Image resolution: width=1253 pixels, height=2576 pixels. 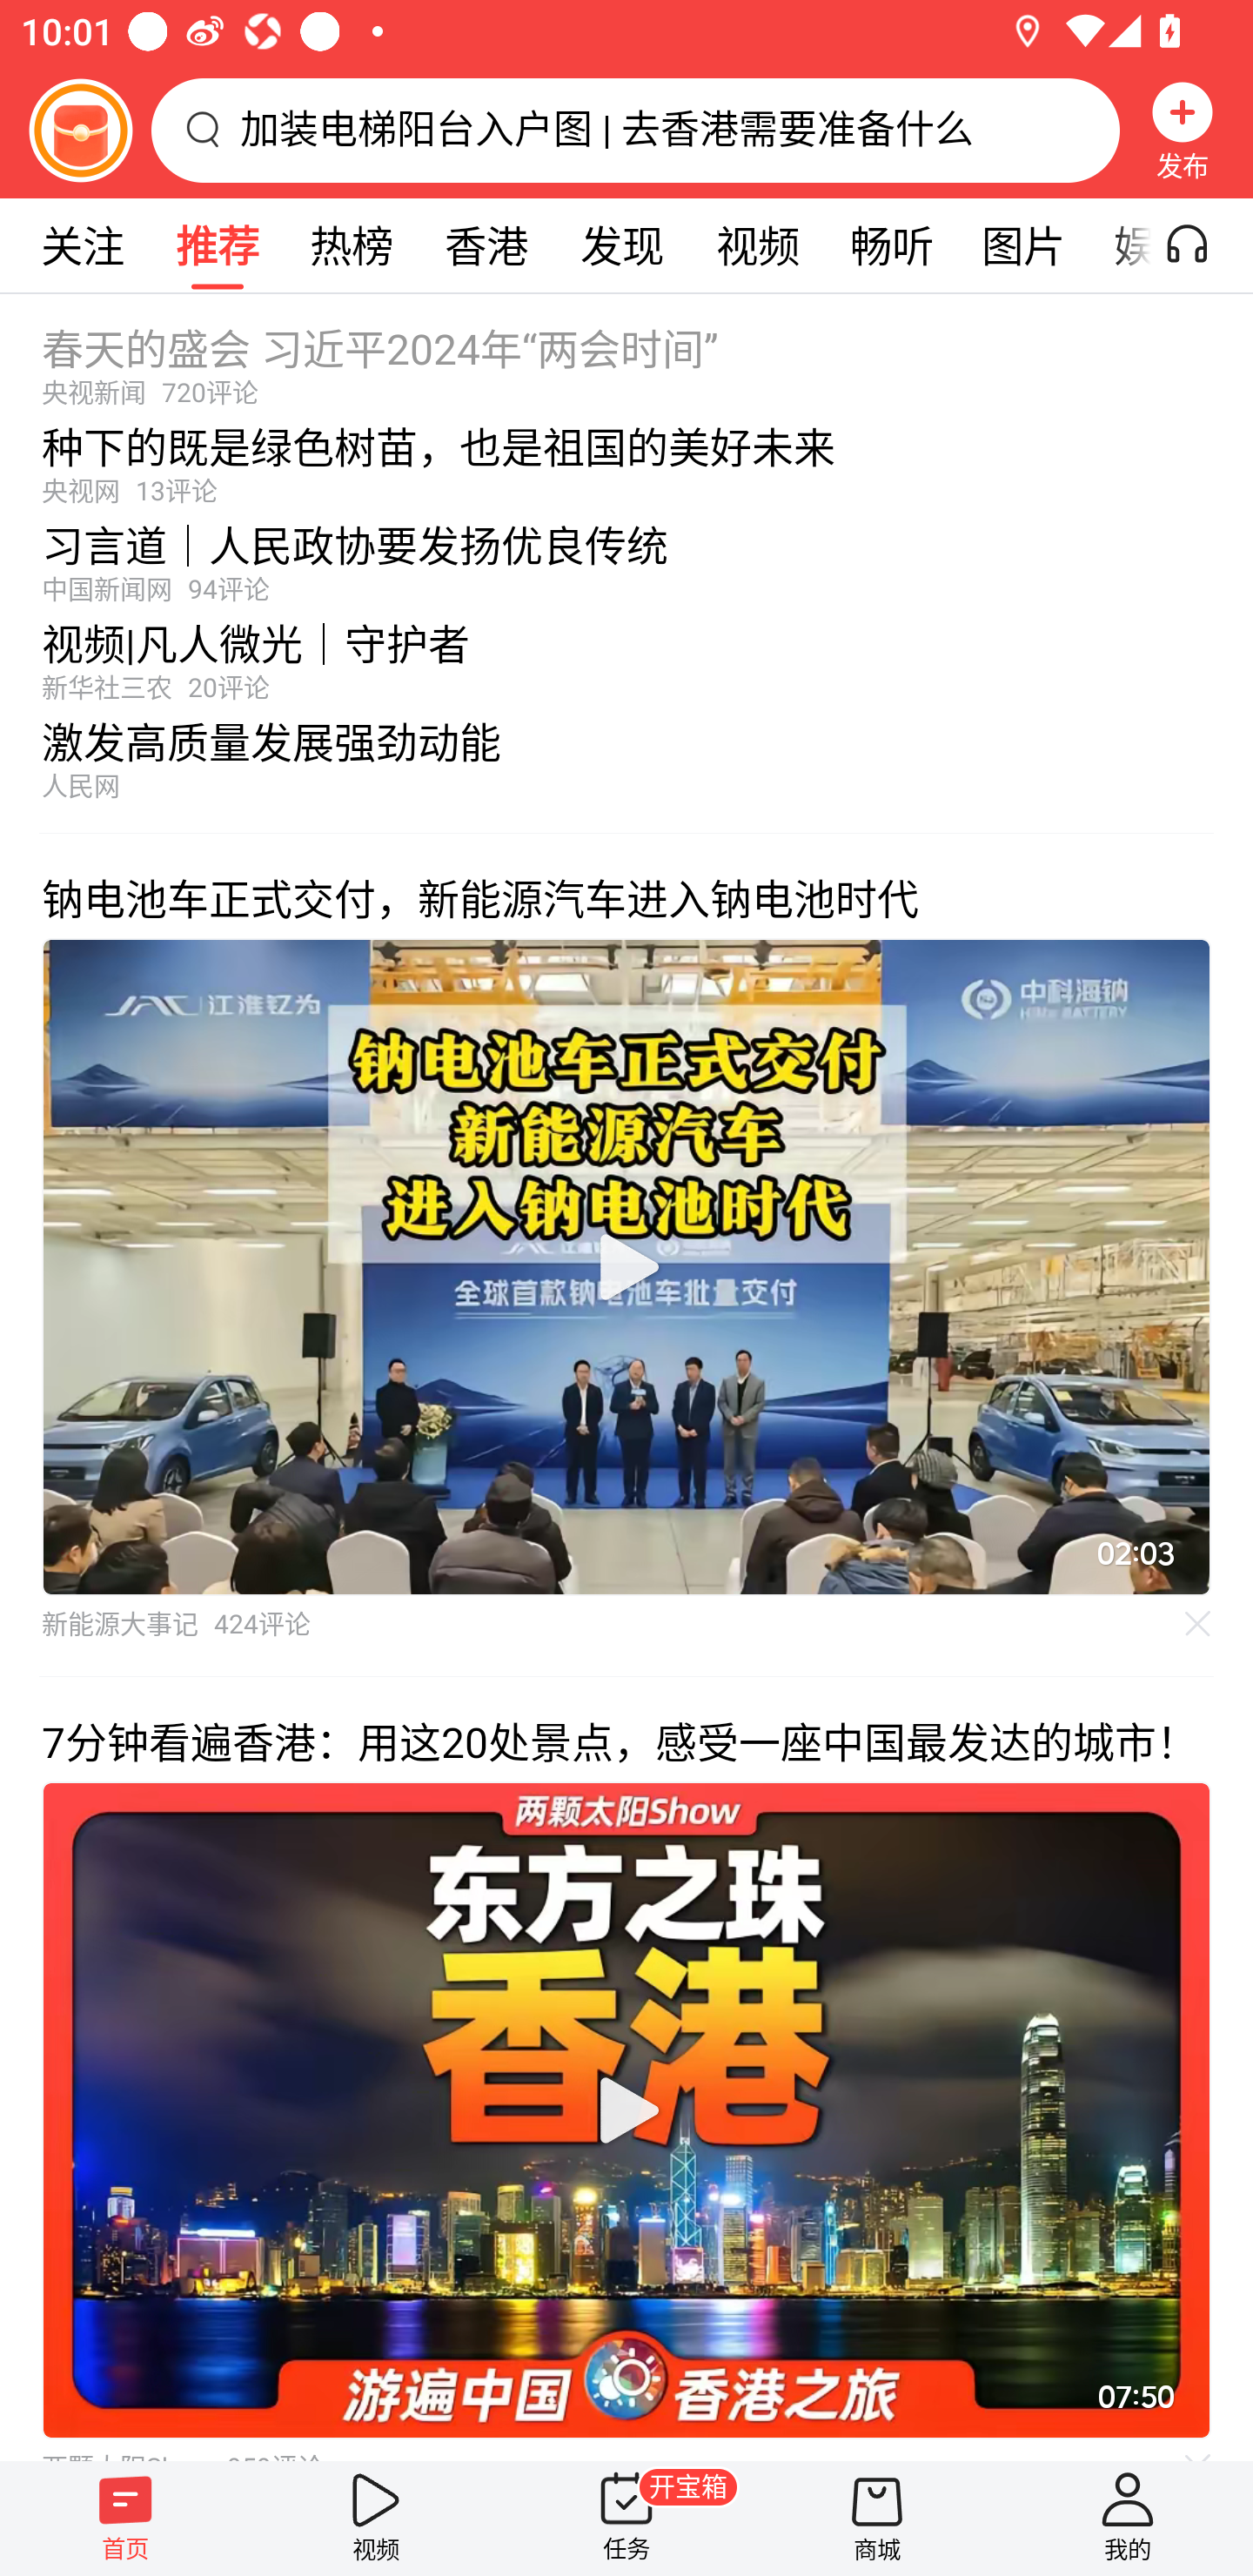 What do you see at coordinates (1128, 2518) in the screenshot?
I see `我的` at bounding box center [1128, 2518].